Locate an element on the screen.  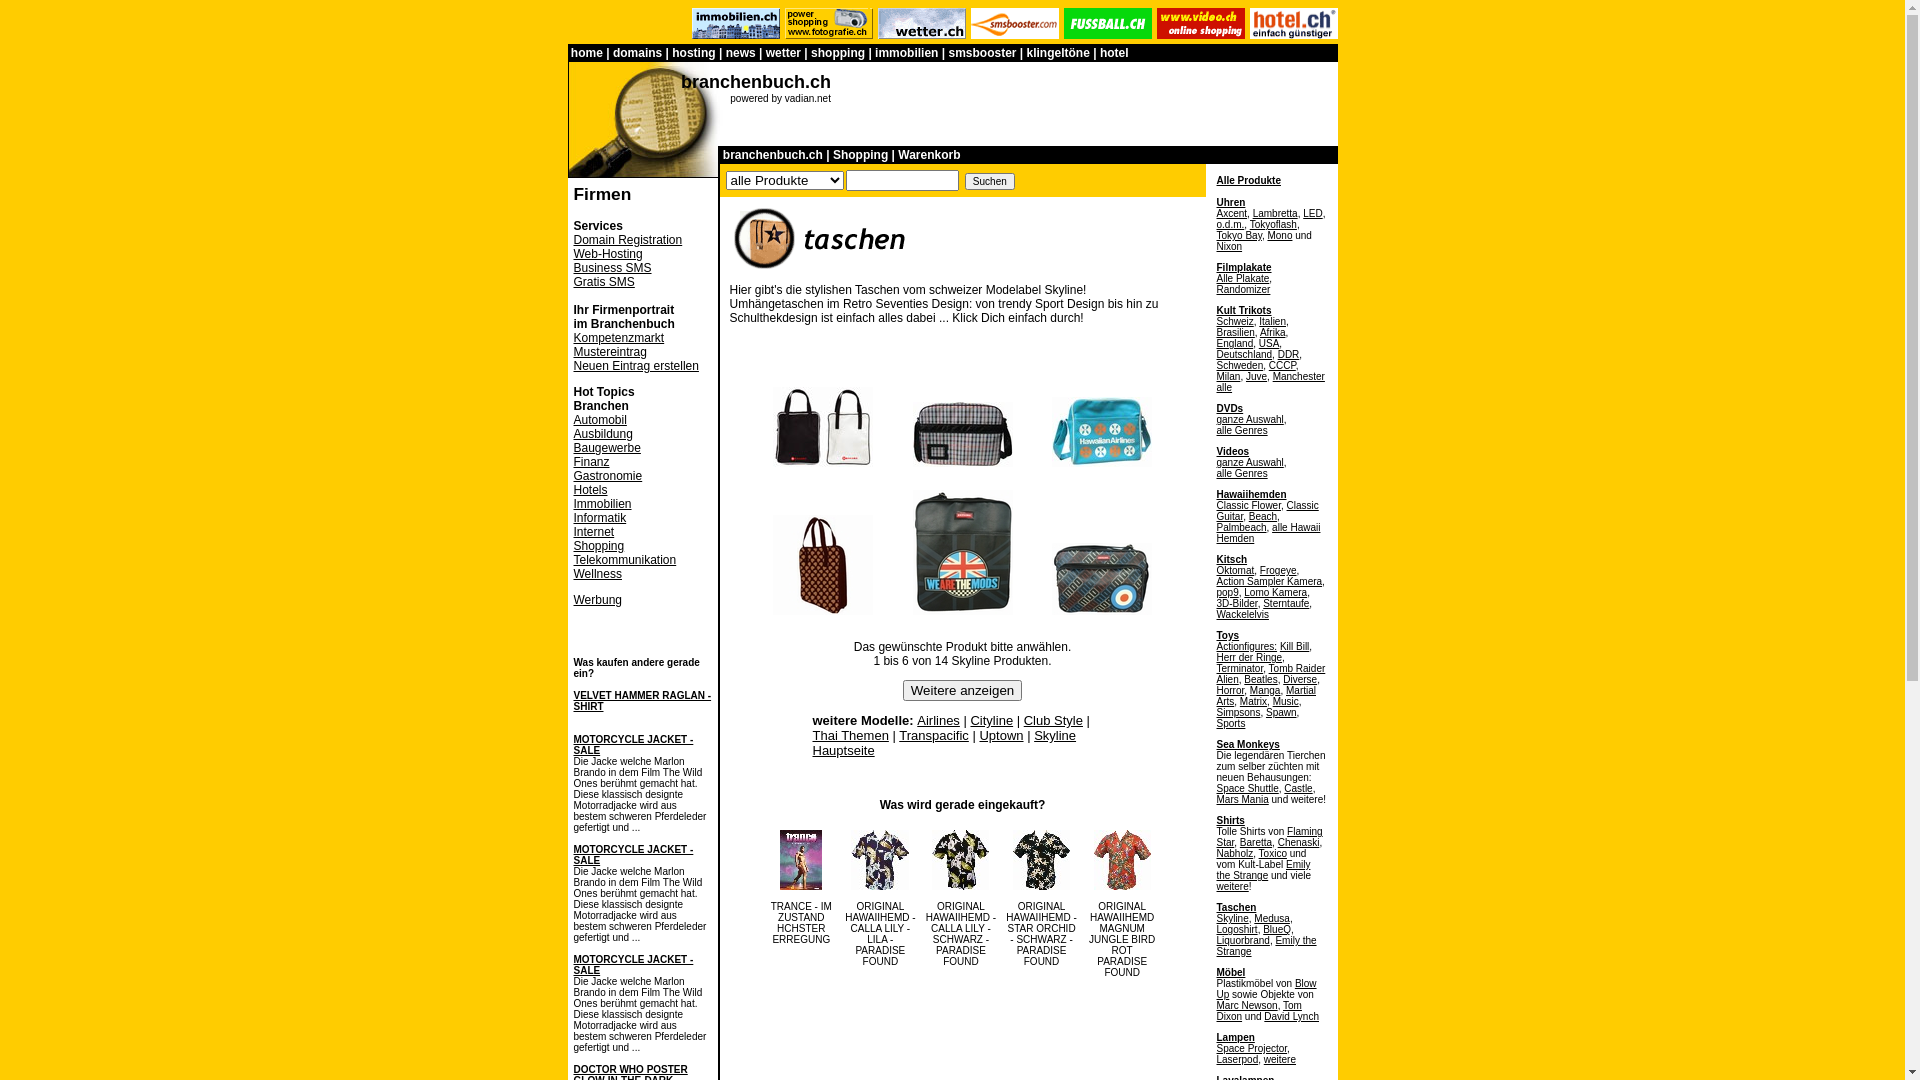
LED is located at coordinates (1312, 214).